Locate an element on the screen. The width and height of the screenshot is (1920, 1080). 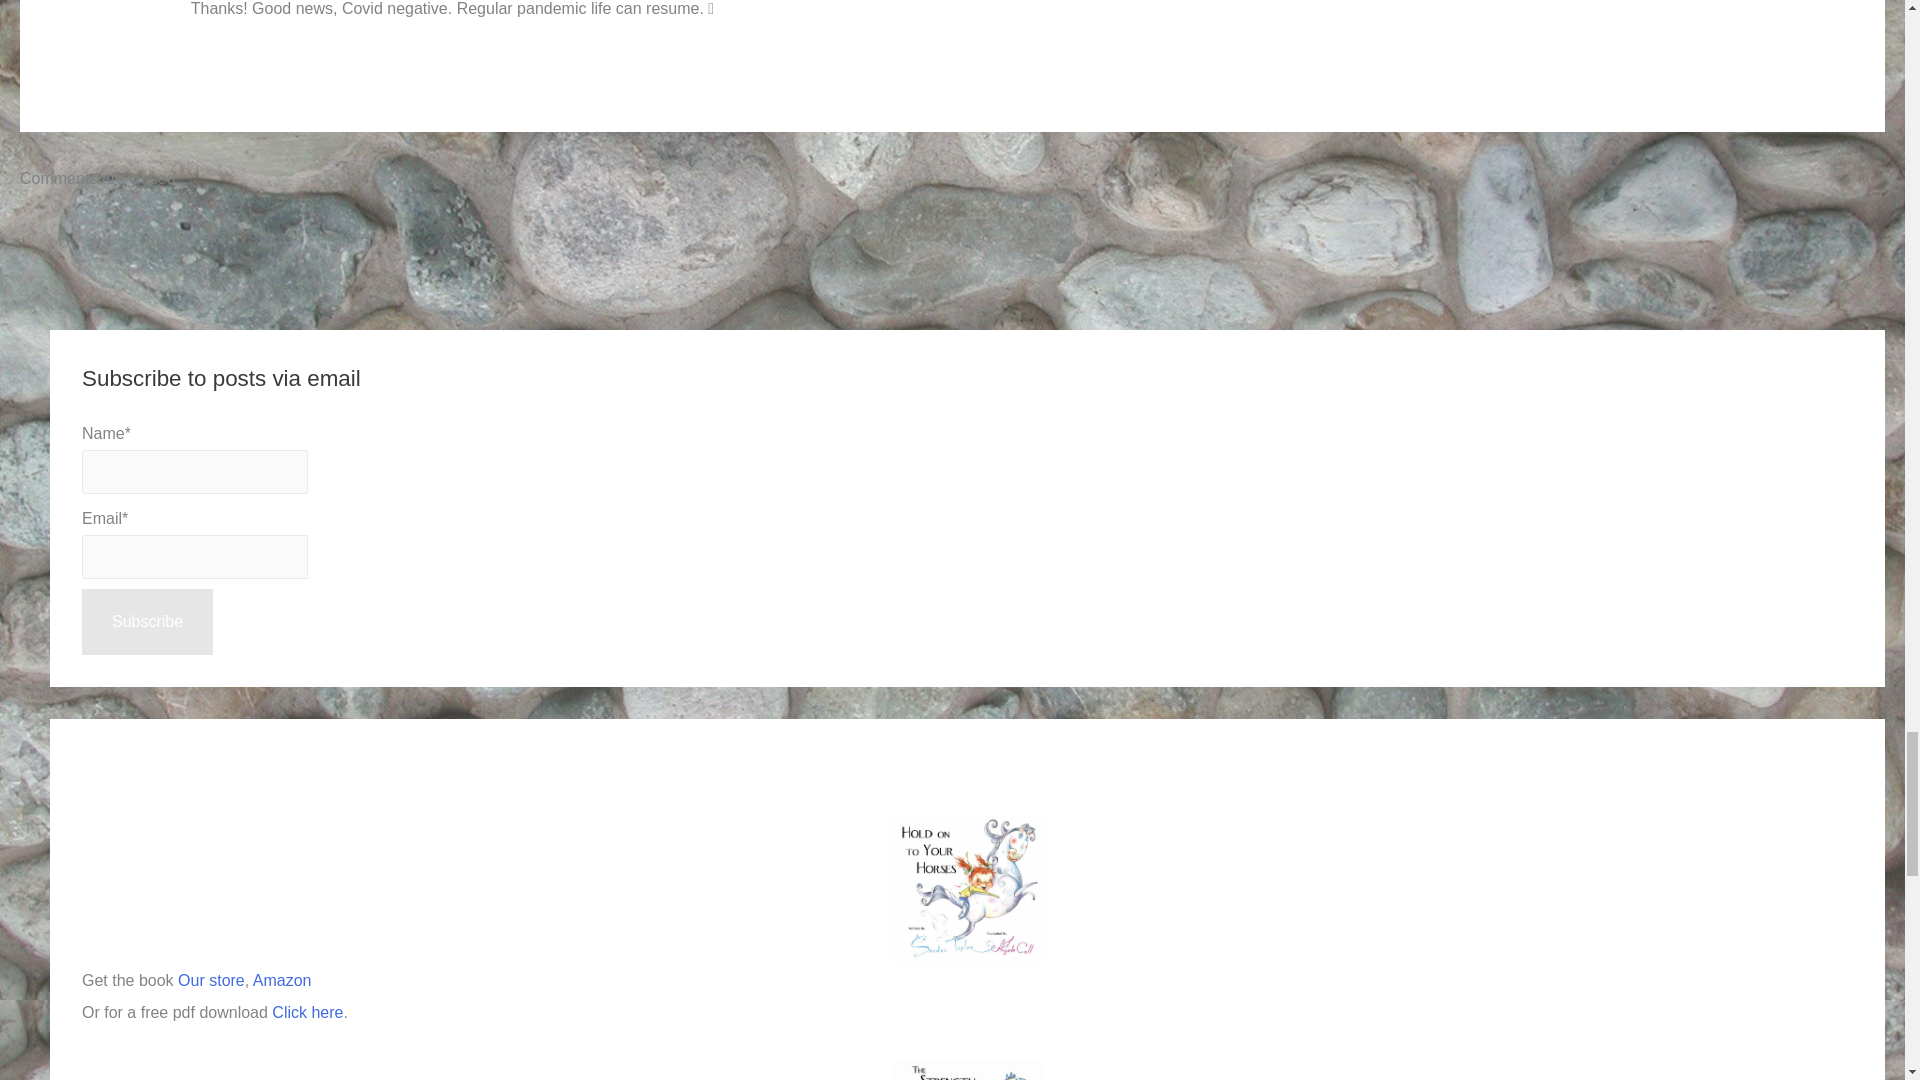
Front Cover web is located at coordinates (967, 890).